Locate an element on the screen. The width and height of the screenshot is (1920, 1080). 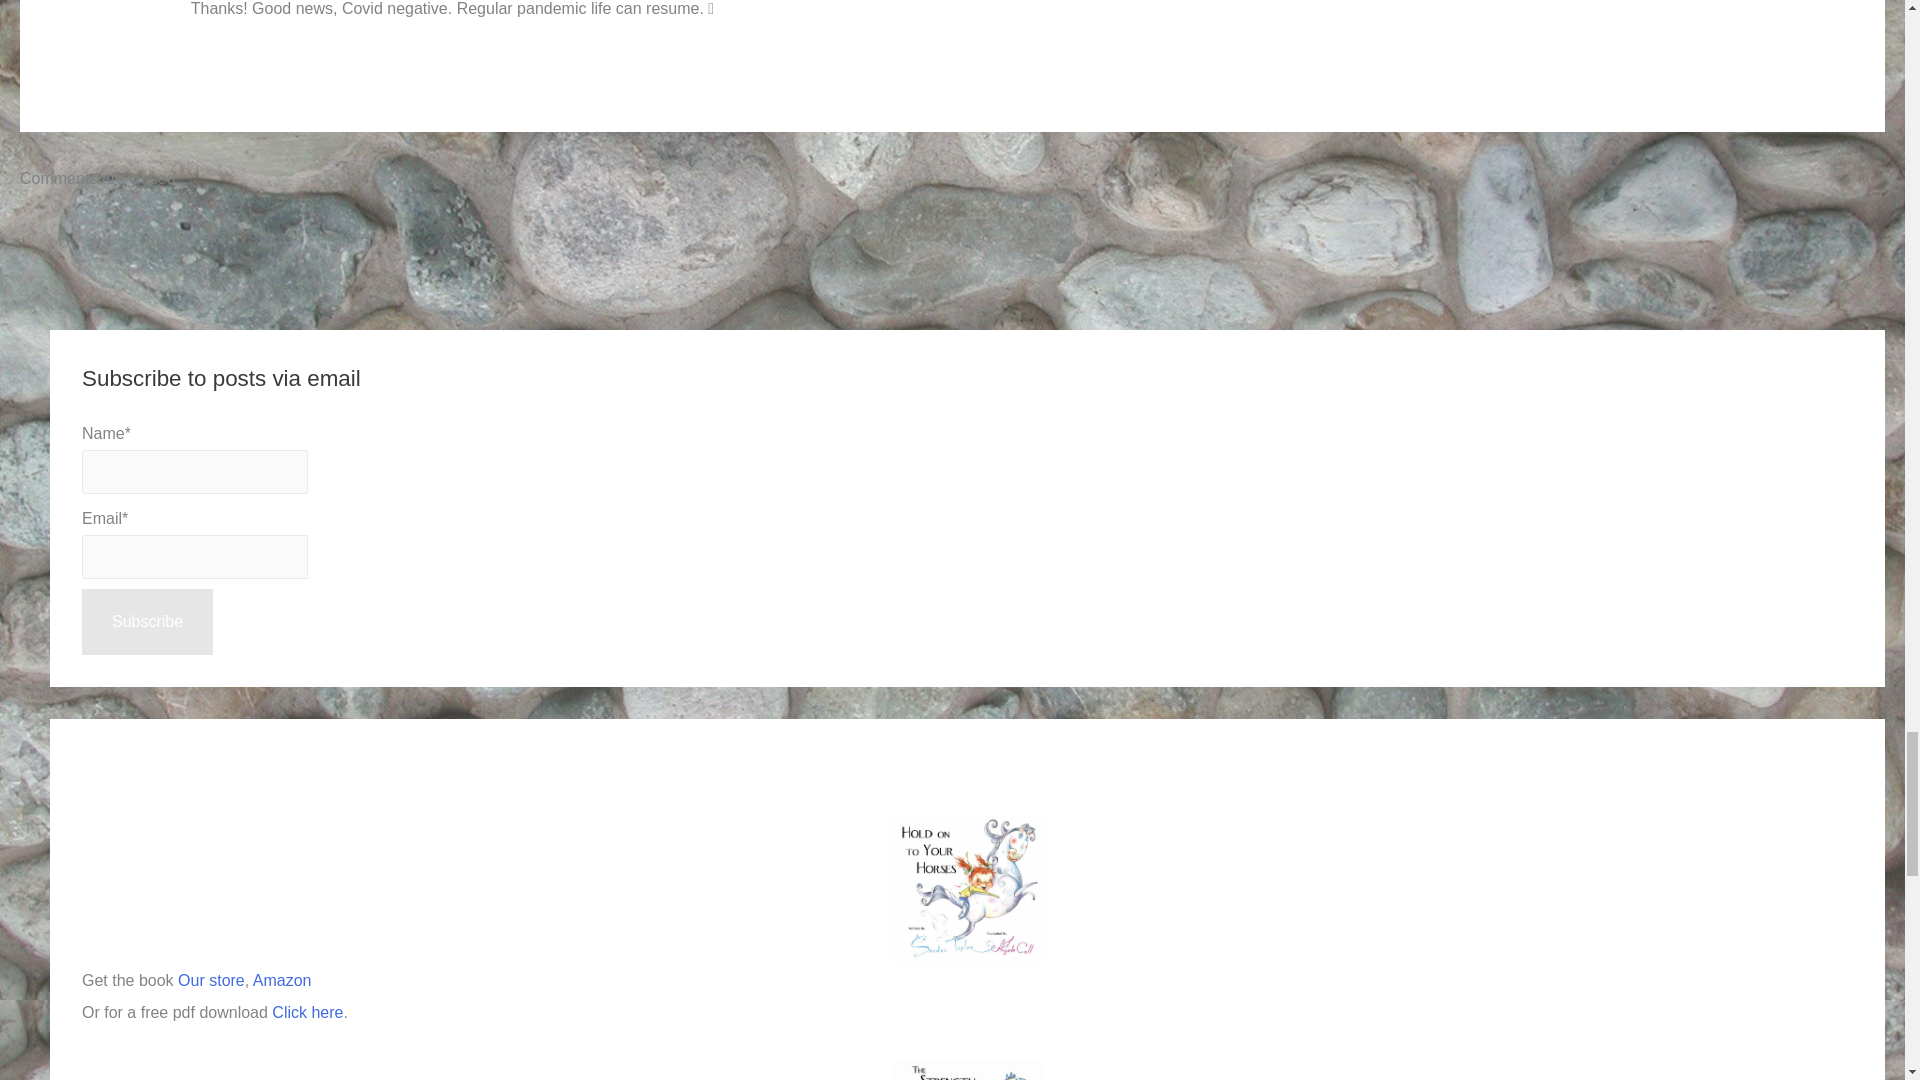
Front Cover web is located at coordinates (967, 890).